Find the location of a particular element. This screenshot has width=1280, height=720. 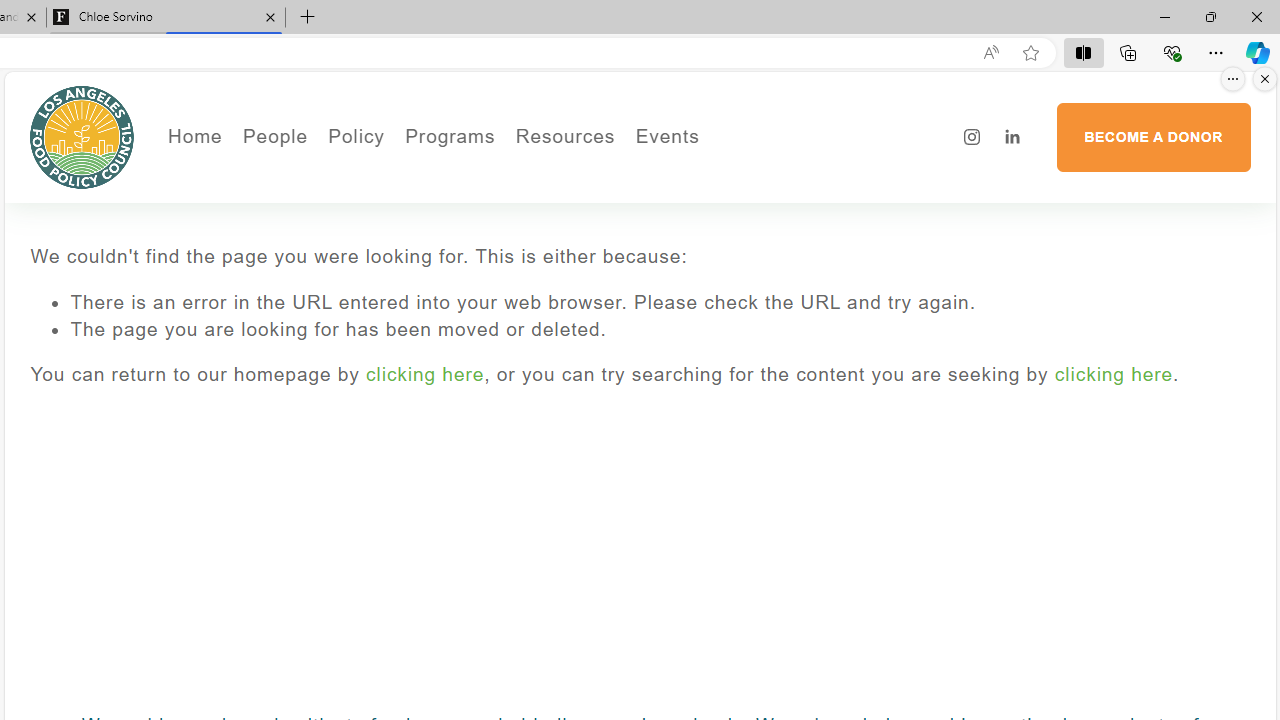

Farm Fresh LA is located at coordinates (504, 205).